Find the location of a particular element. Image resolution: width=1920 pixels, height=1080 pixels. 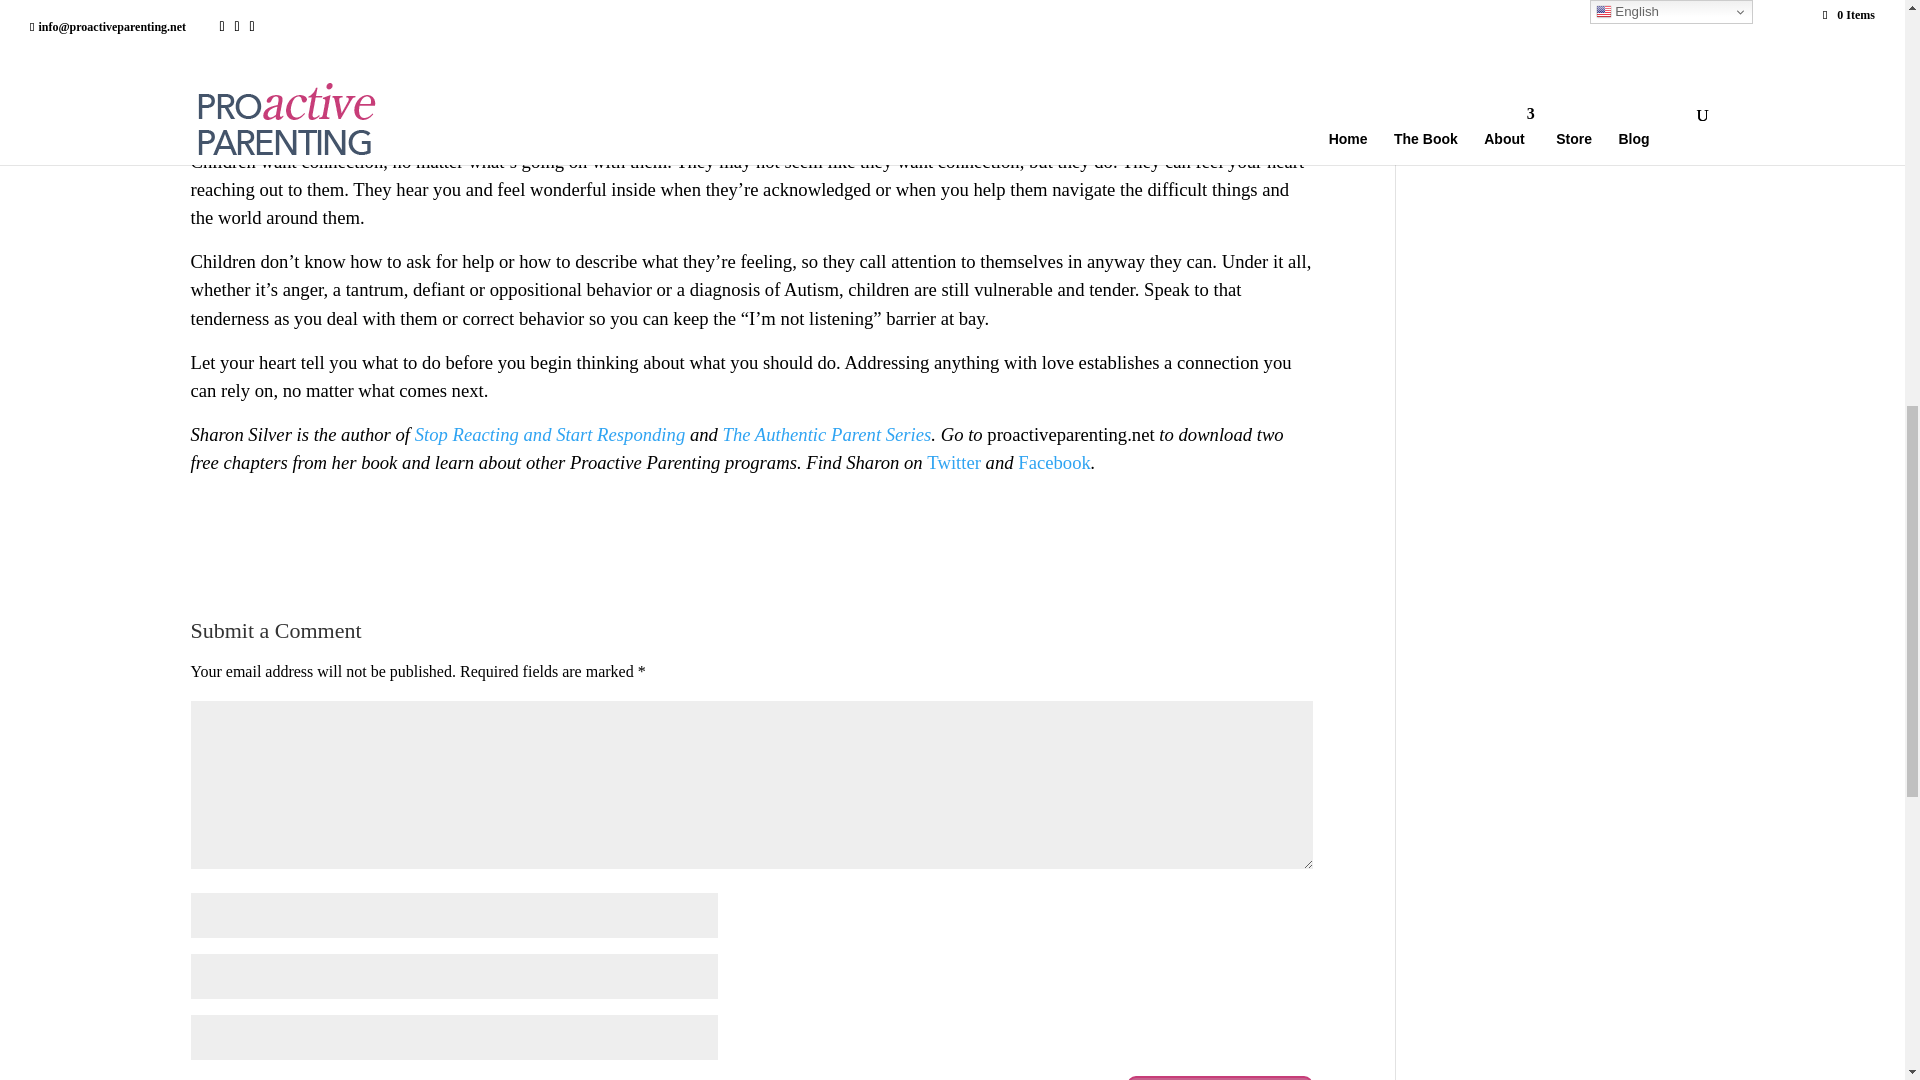

proactiveparenting.net is located at coordinates (1070, 434).